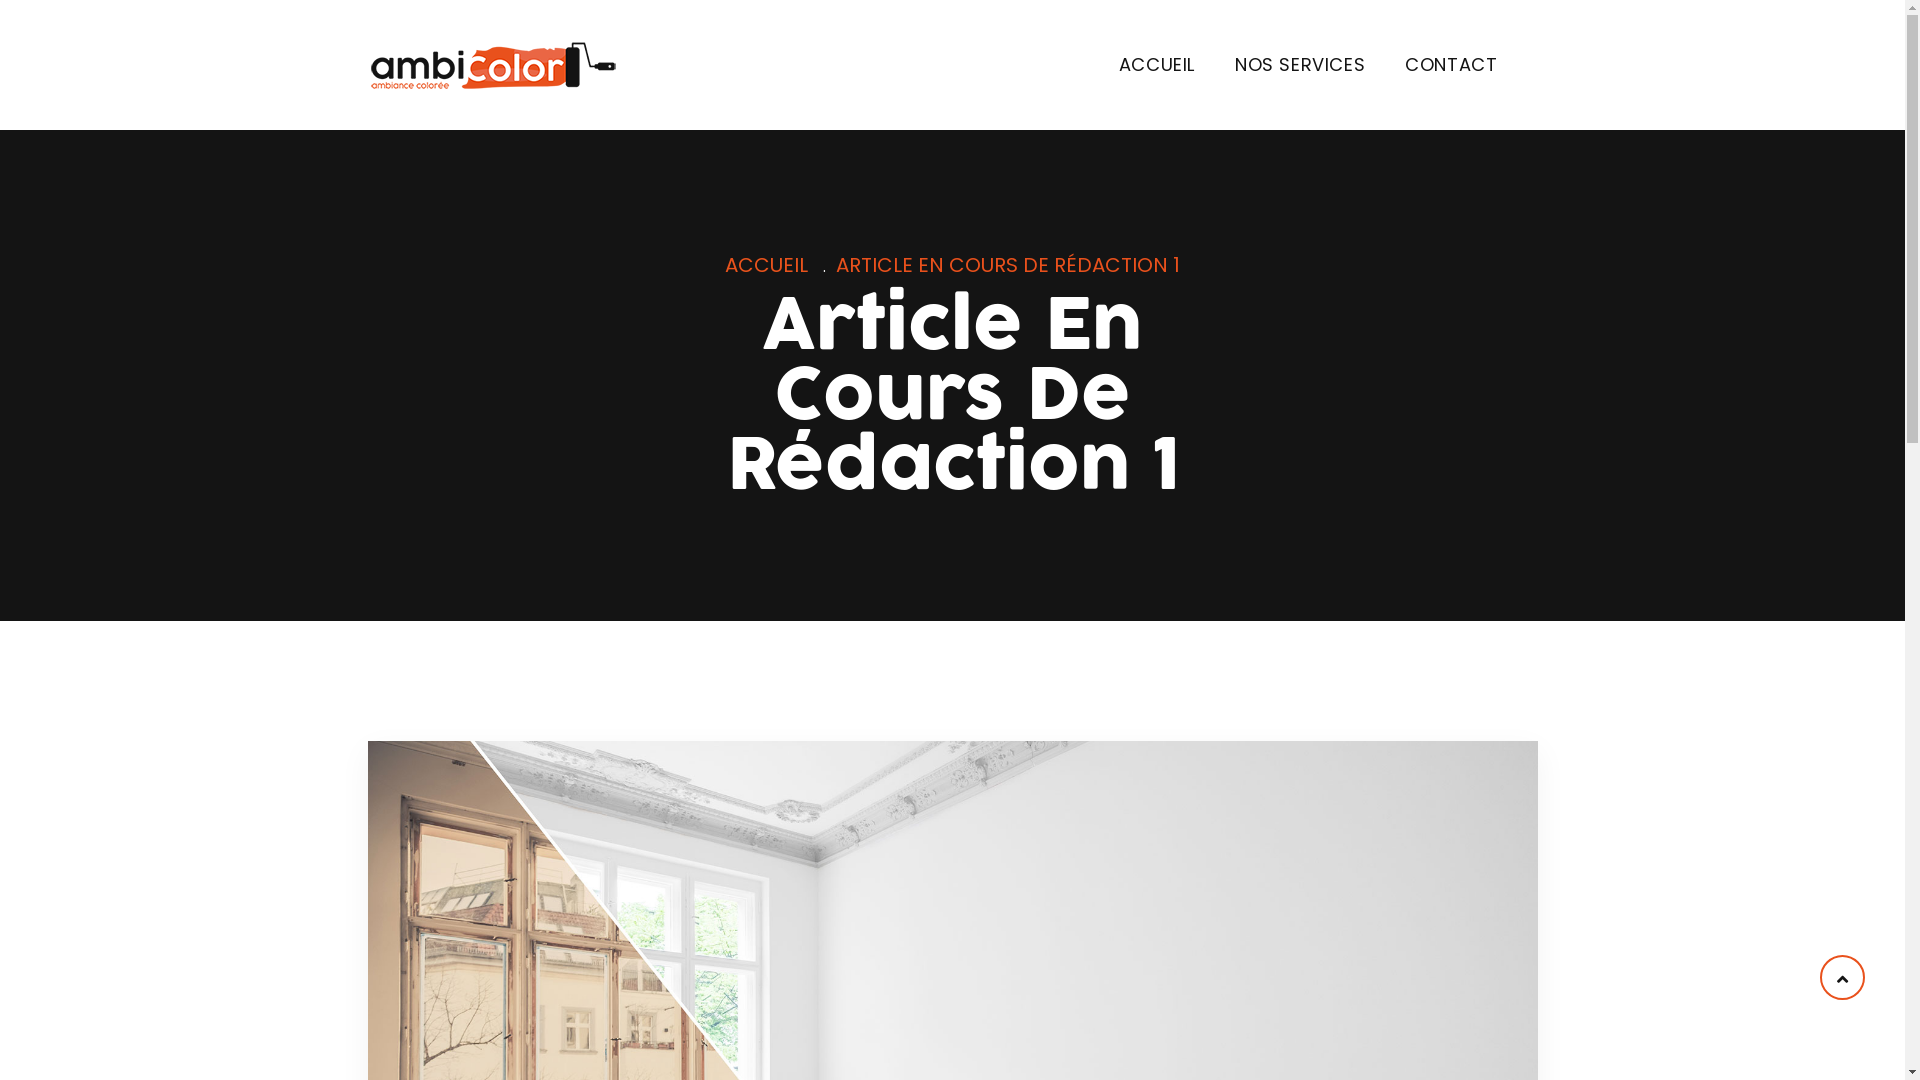 Image resolution: width=1920 pixels, height=1080 pixels. What do you see at coordinates (493, 66) in the screenshot?
I see `Accueil` at bounding box center [493, 66].